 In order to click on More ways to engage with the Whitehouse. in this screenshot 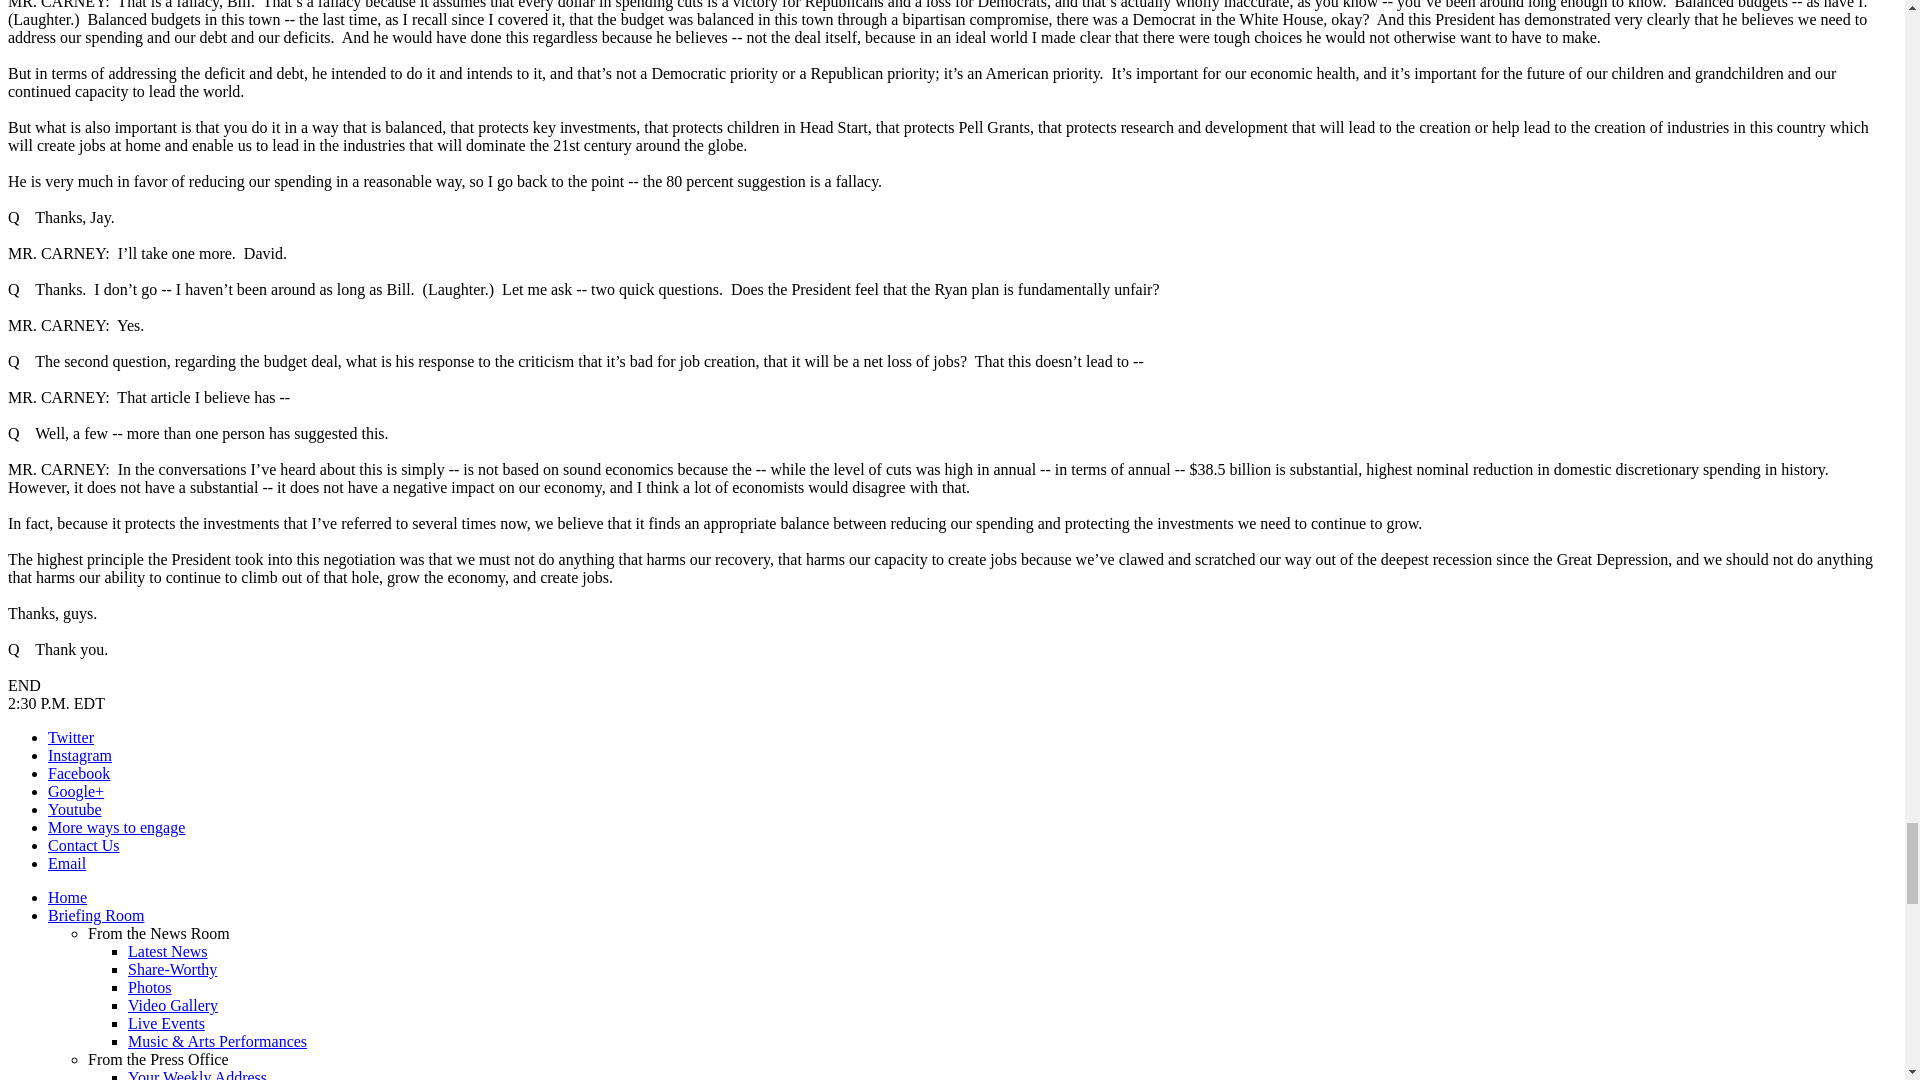, I will do `click(116, 826)`.